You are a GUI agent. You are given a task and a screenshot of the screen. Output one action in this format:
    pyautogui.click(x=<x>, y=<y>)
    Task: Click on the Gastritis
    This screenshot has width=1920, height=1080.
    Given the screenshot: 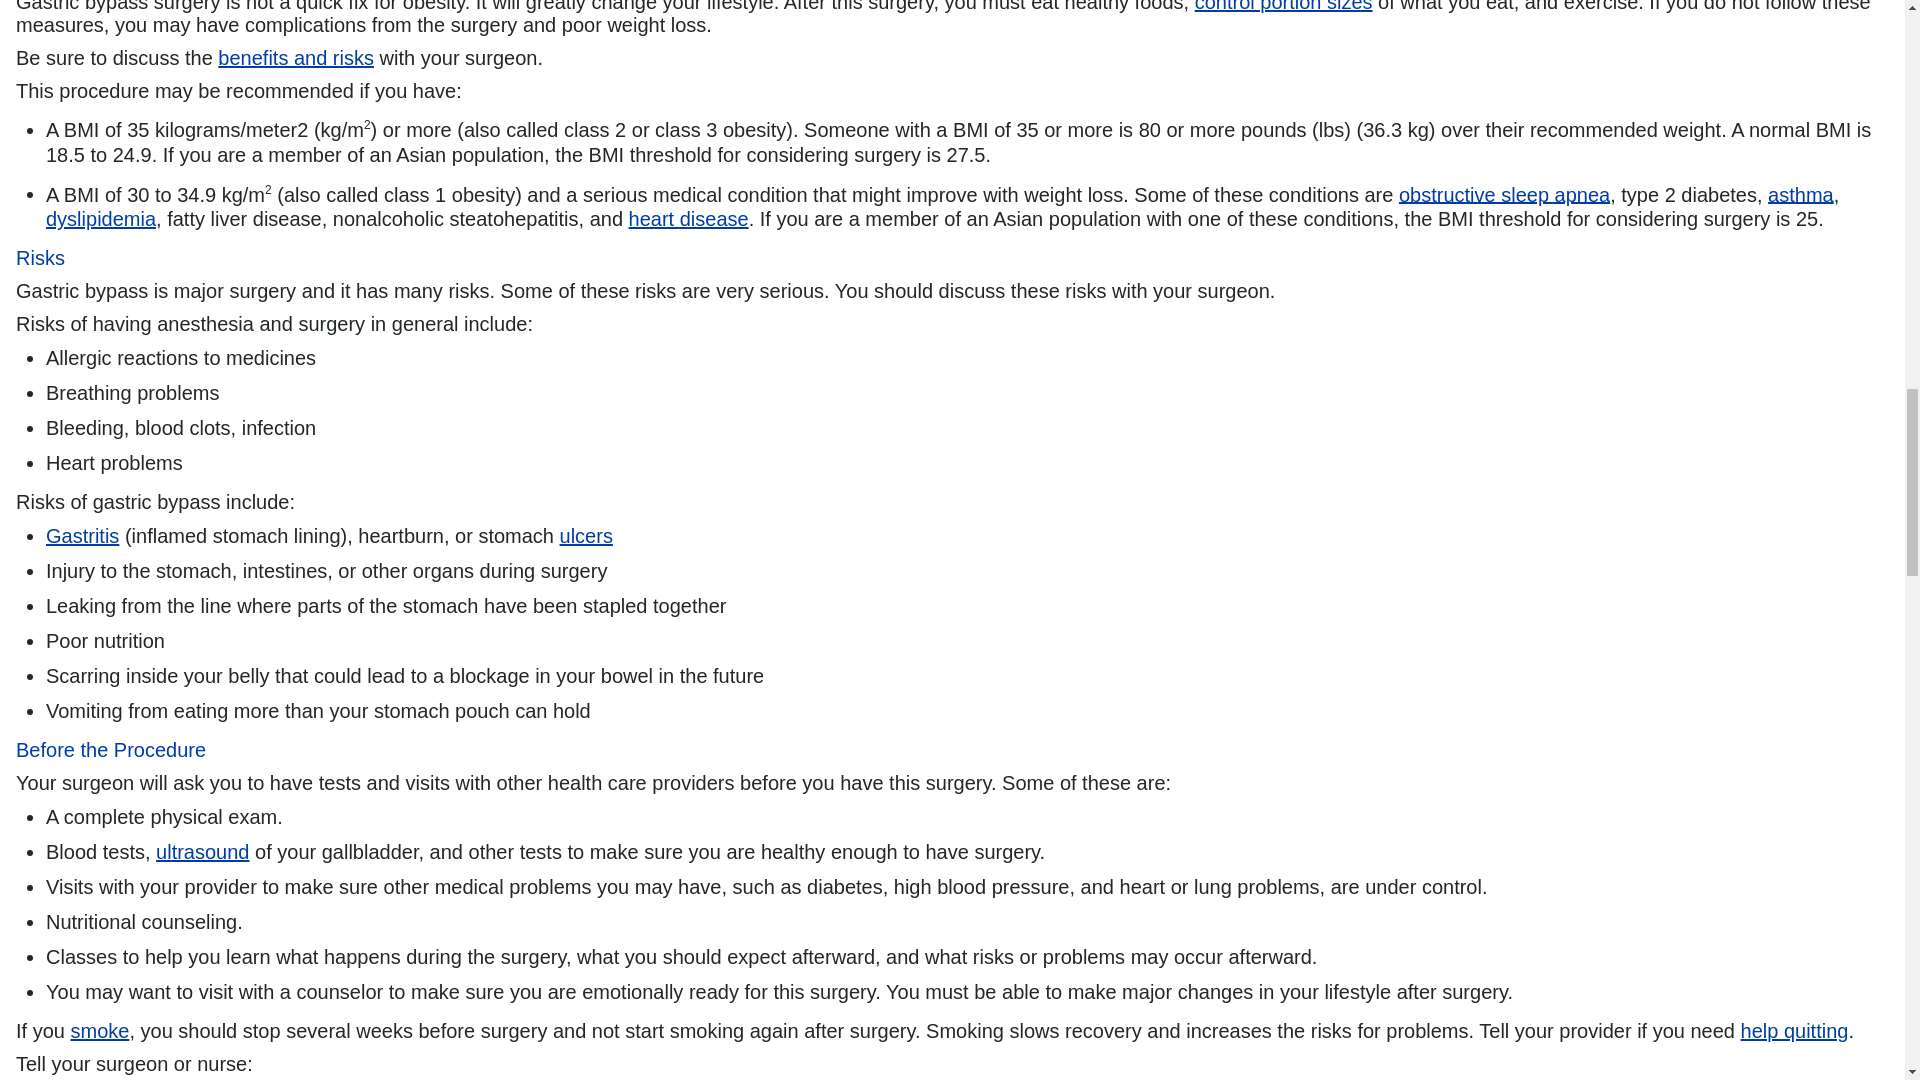 What is the action you would take?
    pyautogui.click(x=82, y=535)
    